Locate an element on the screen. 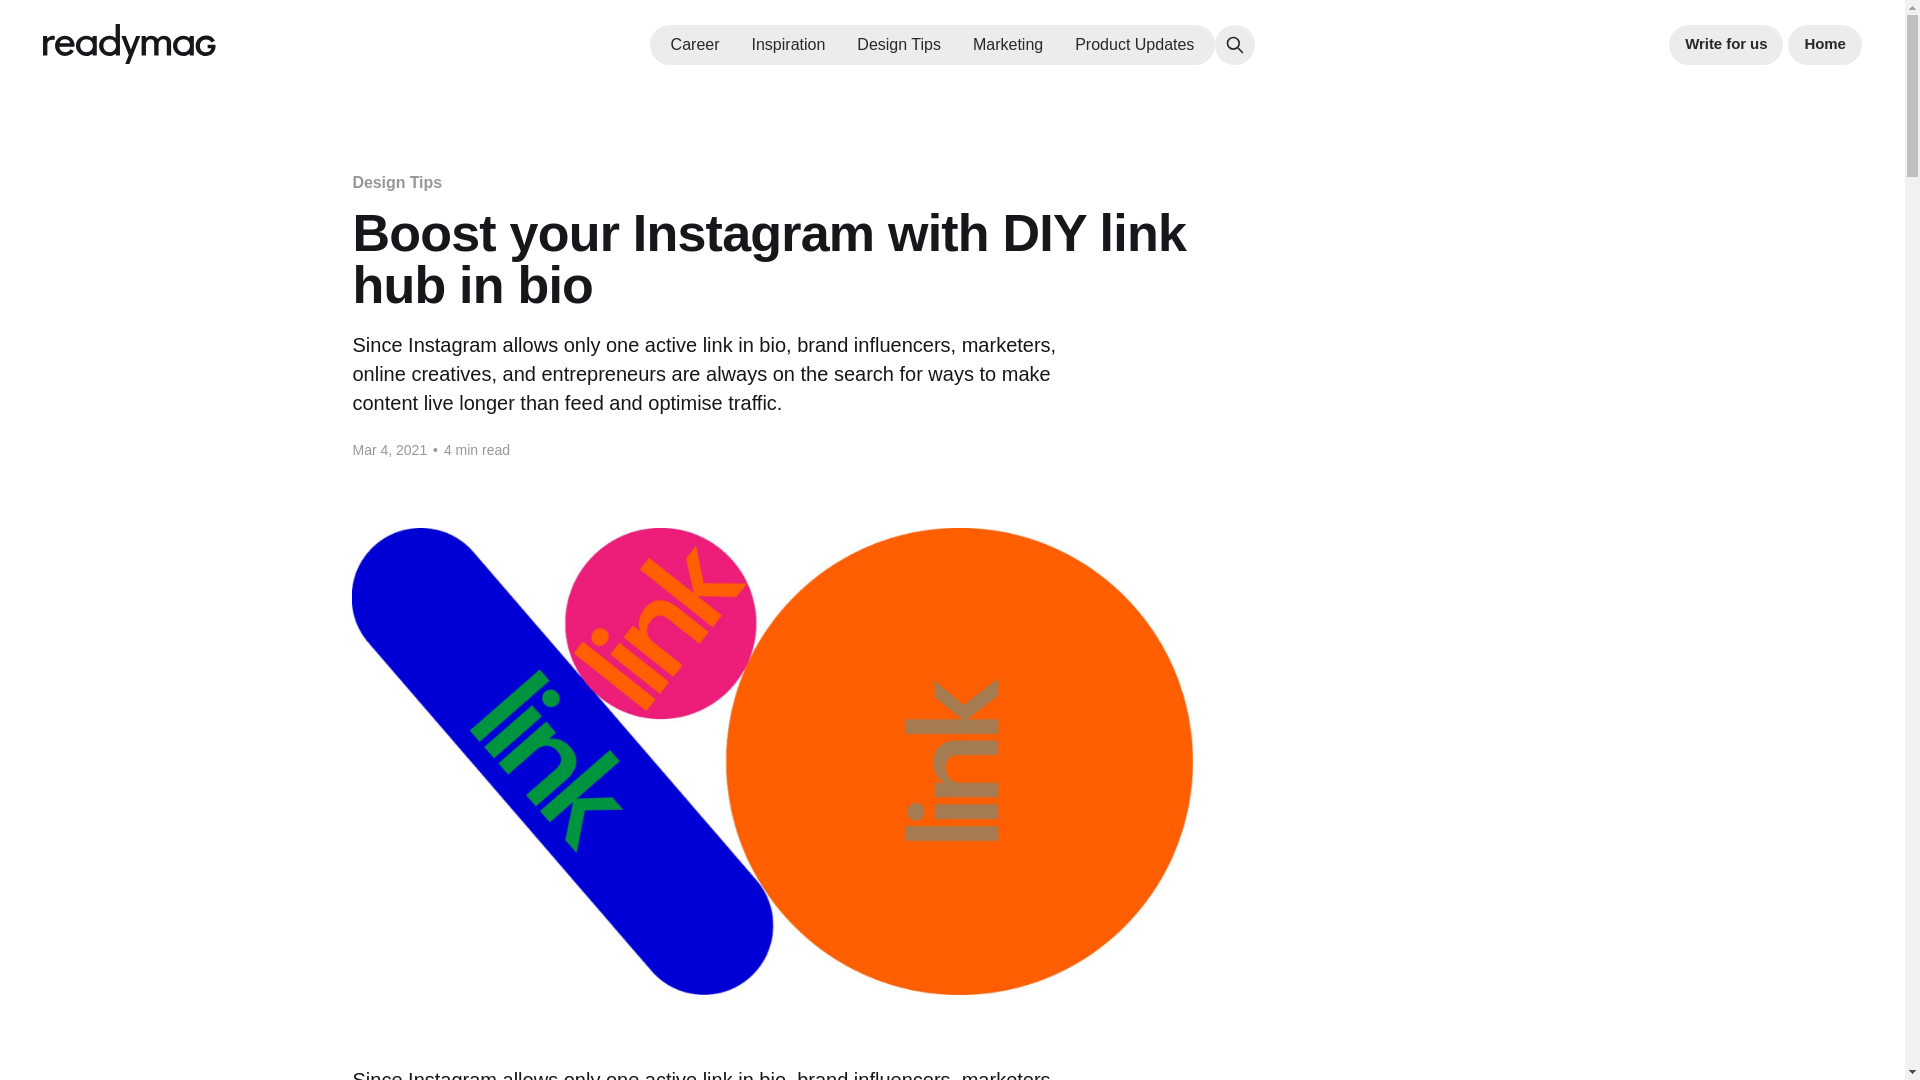 This screenshot has height=1080, width=1920. Career is located at coordinates (695, 44).